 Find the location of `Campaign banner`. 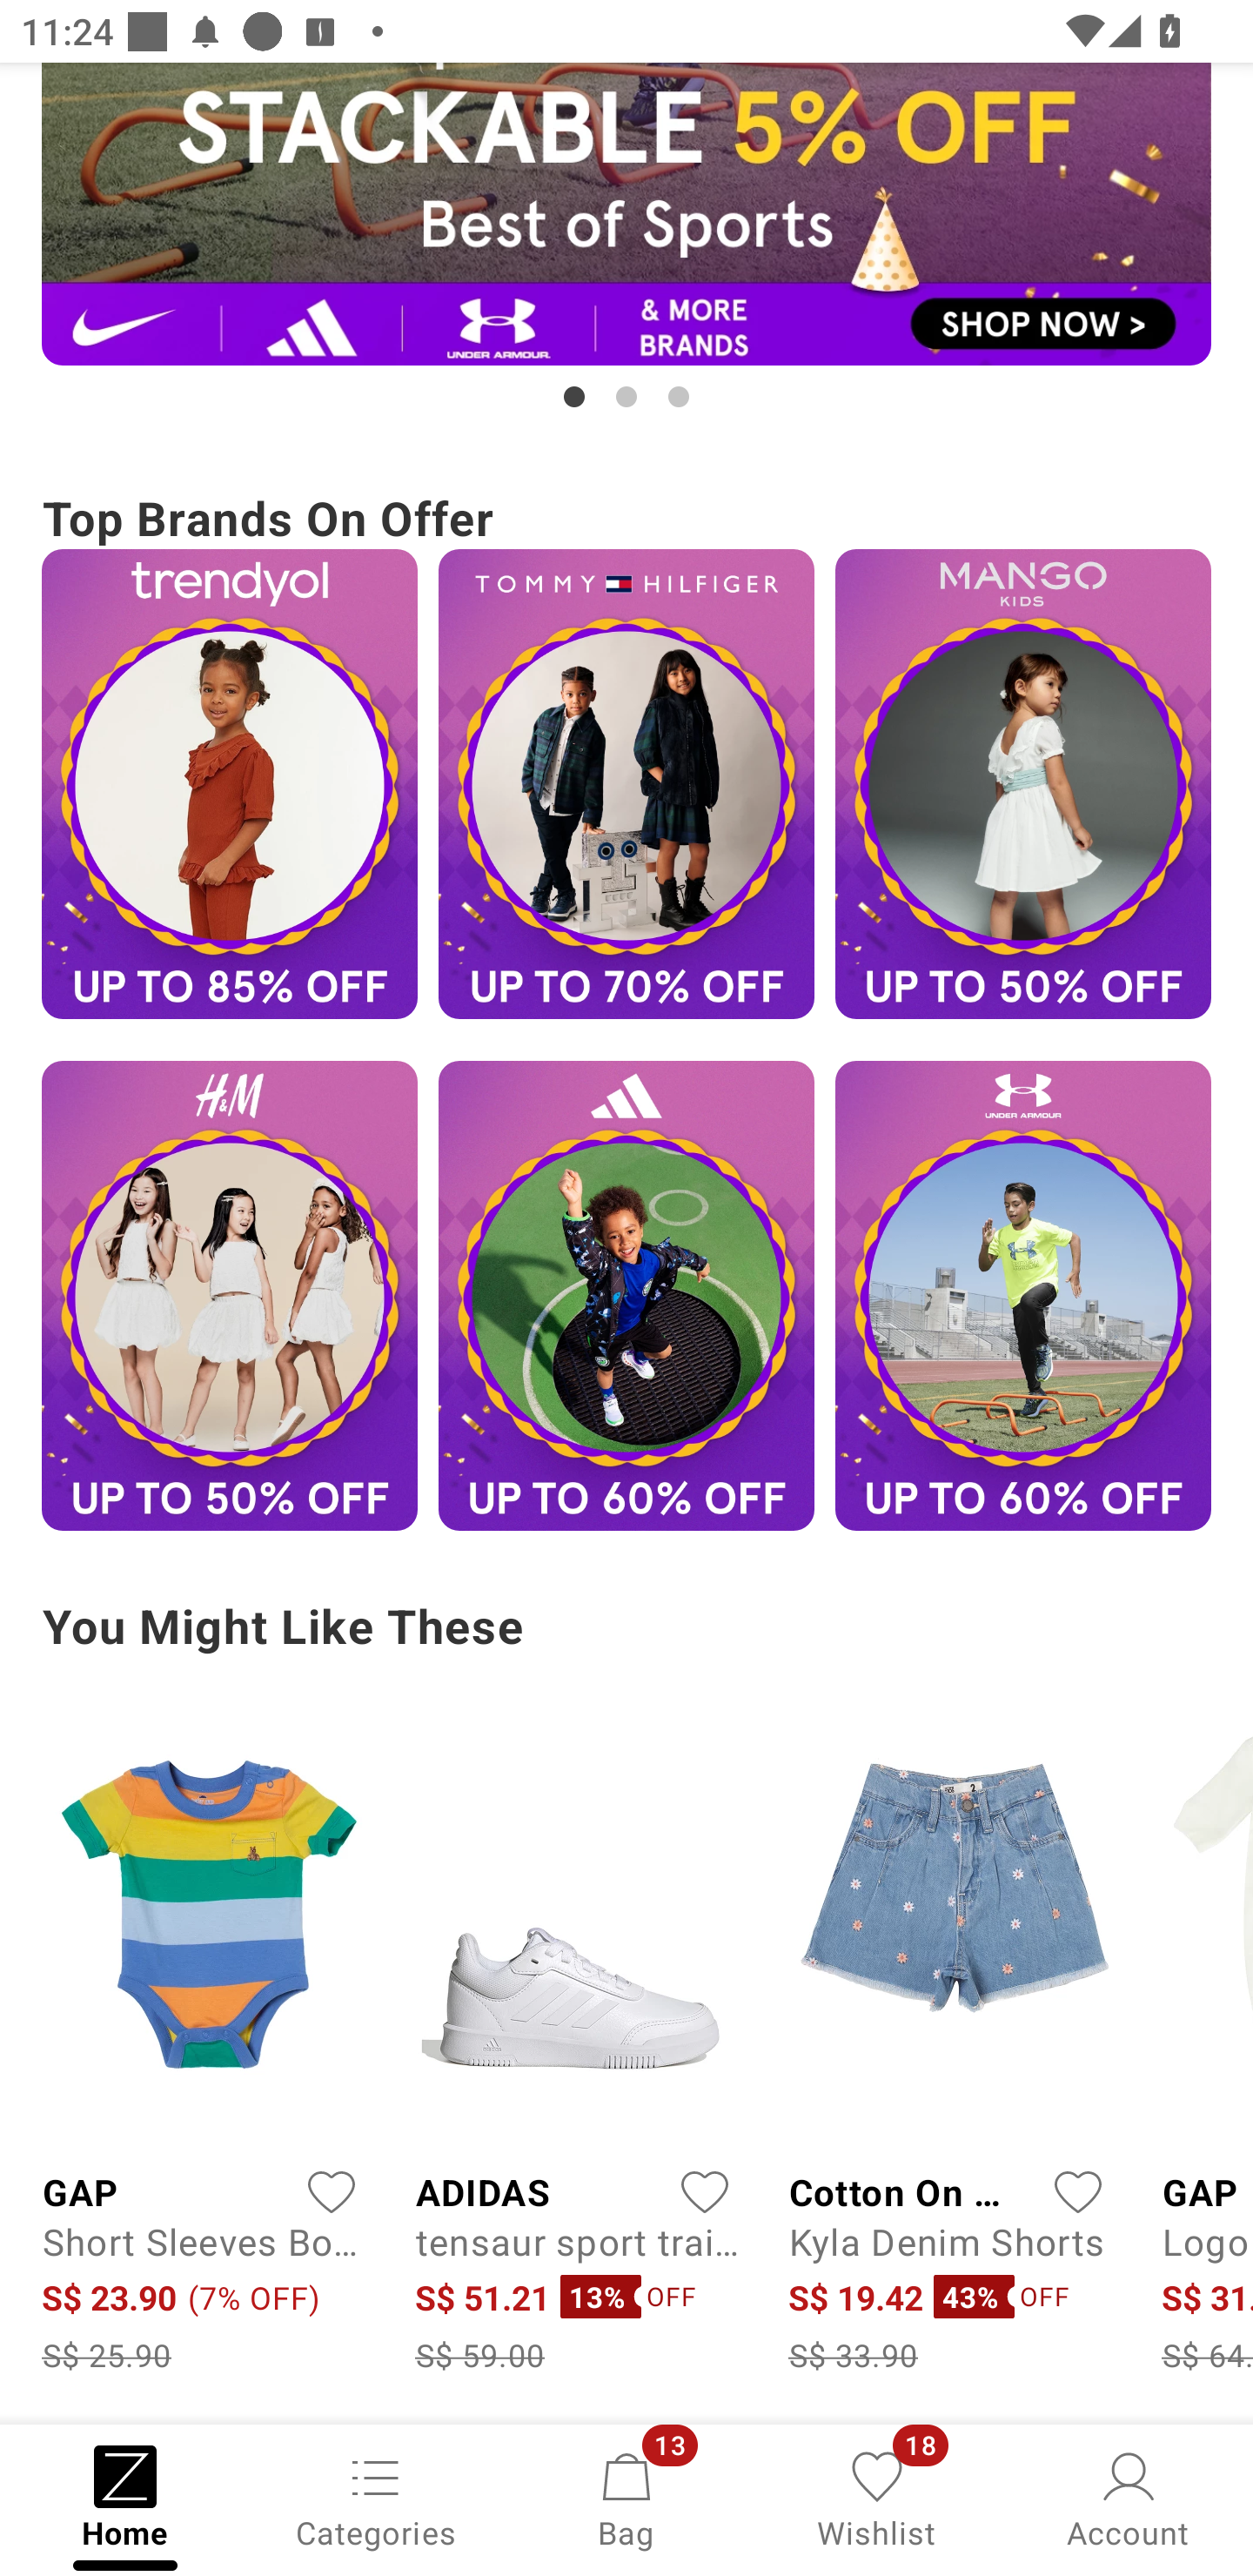

Campaign banner is located at coordinates (626, 1295).